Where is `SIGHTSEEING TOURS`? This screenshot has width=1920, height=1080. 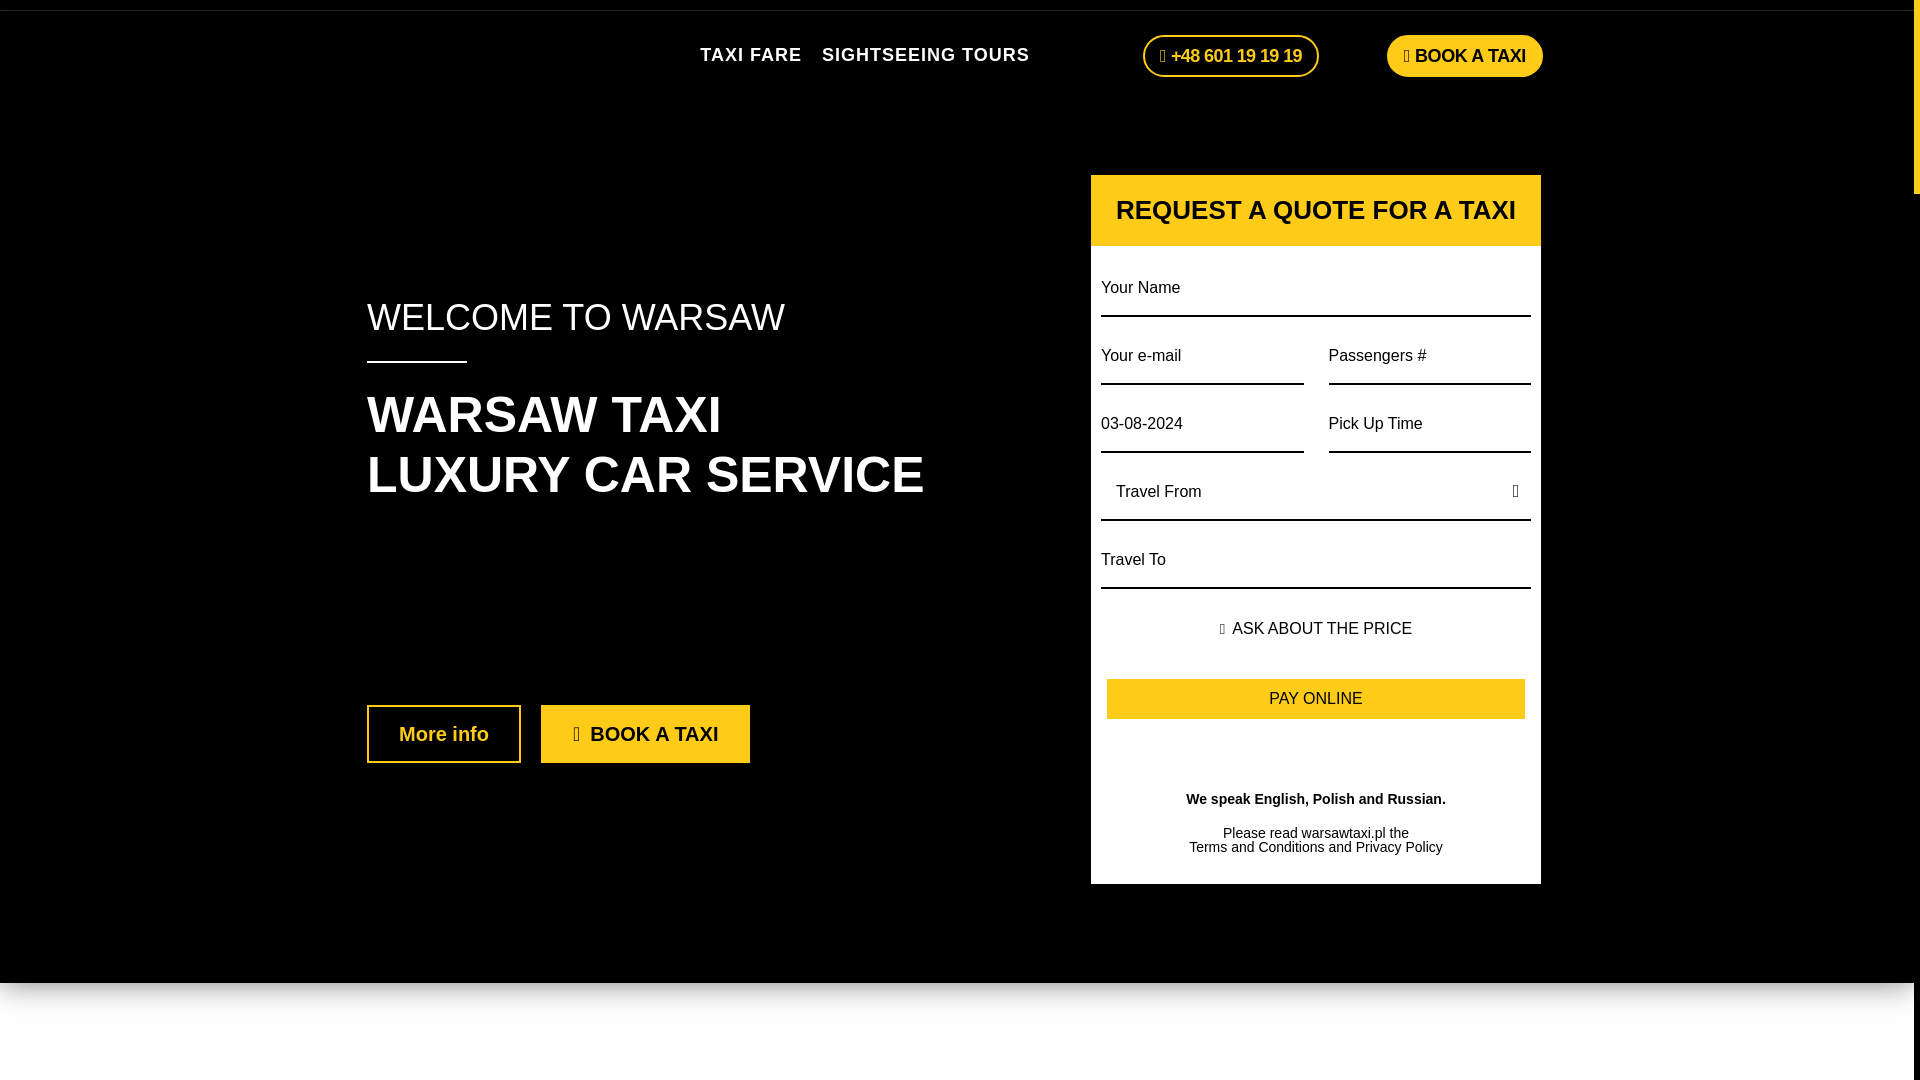
SIGHTSEEING TOURS is located at coordinates (925, 56).